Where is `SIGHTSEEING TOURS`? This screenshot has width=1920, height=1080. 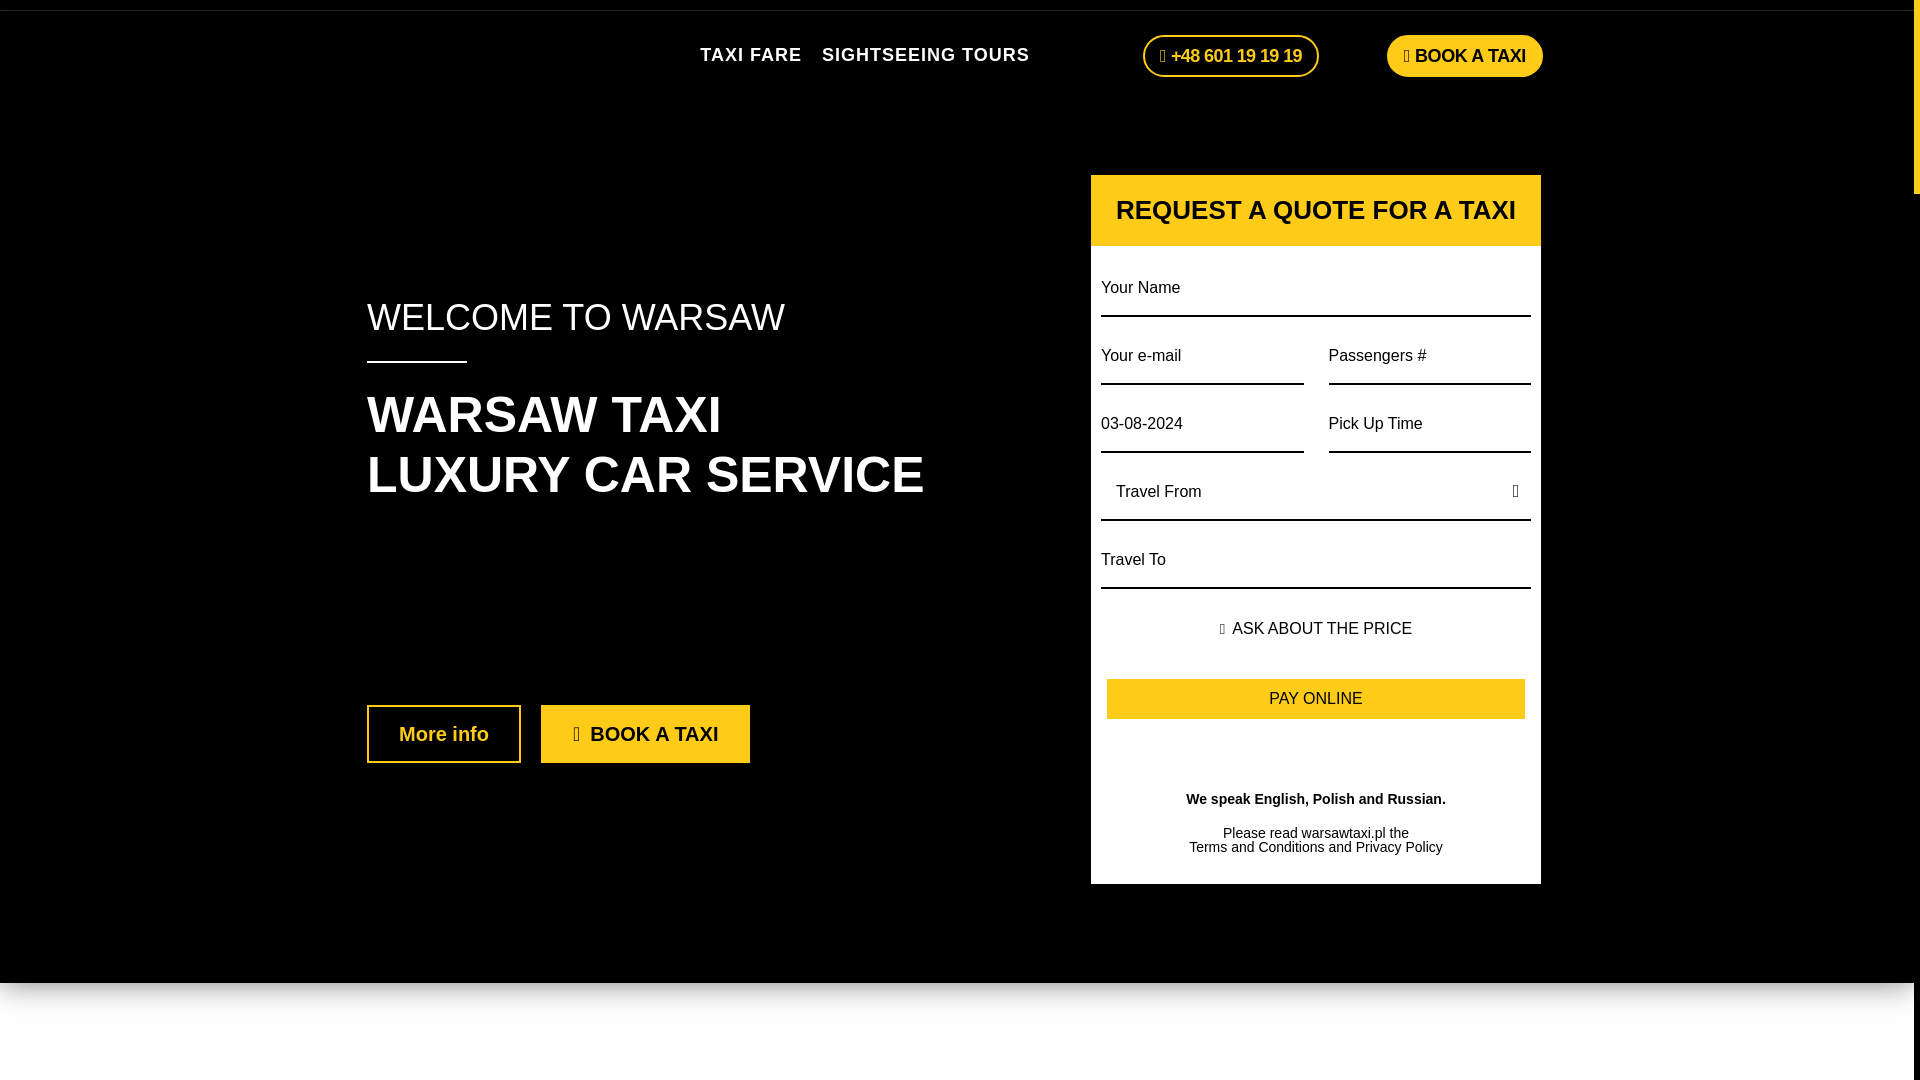
SIGHTSEEING TOURS is located at coordinates (925, 56).